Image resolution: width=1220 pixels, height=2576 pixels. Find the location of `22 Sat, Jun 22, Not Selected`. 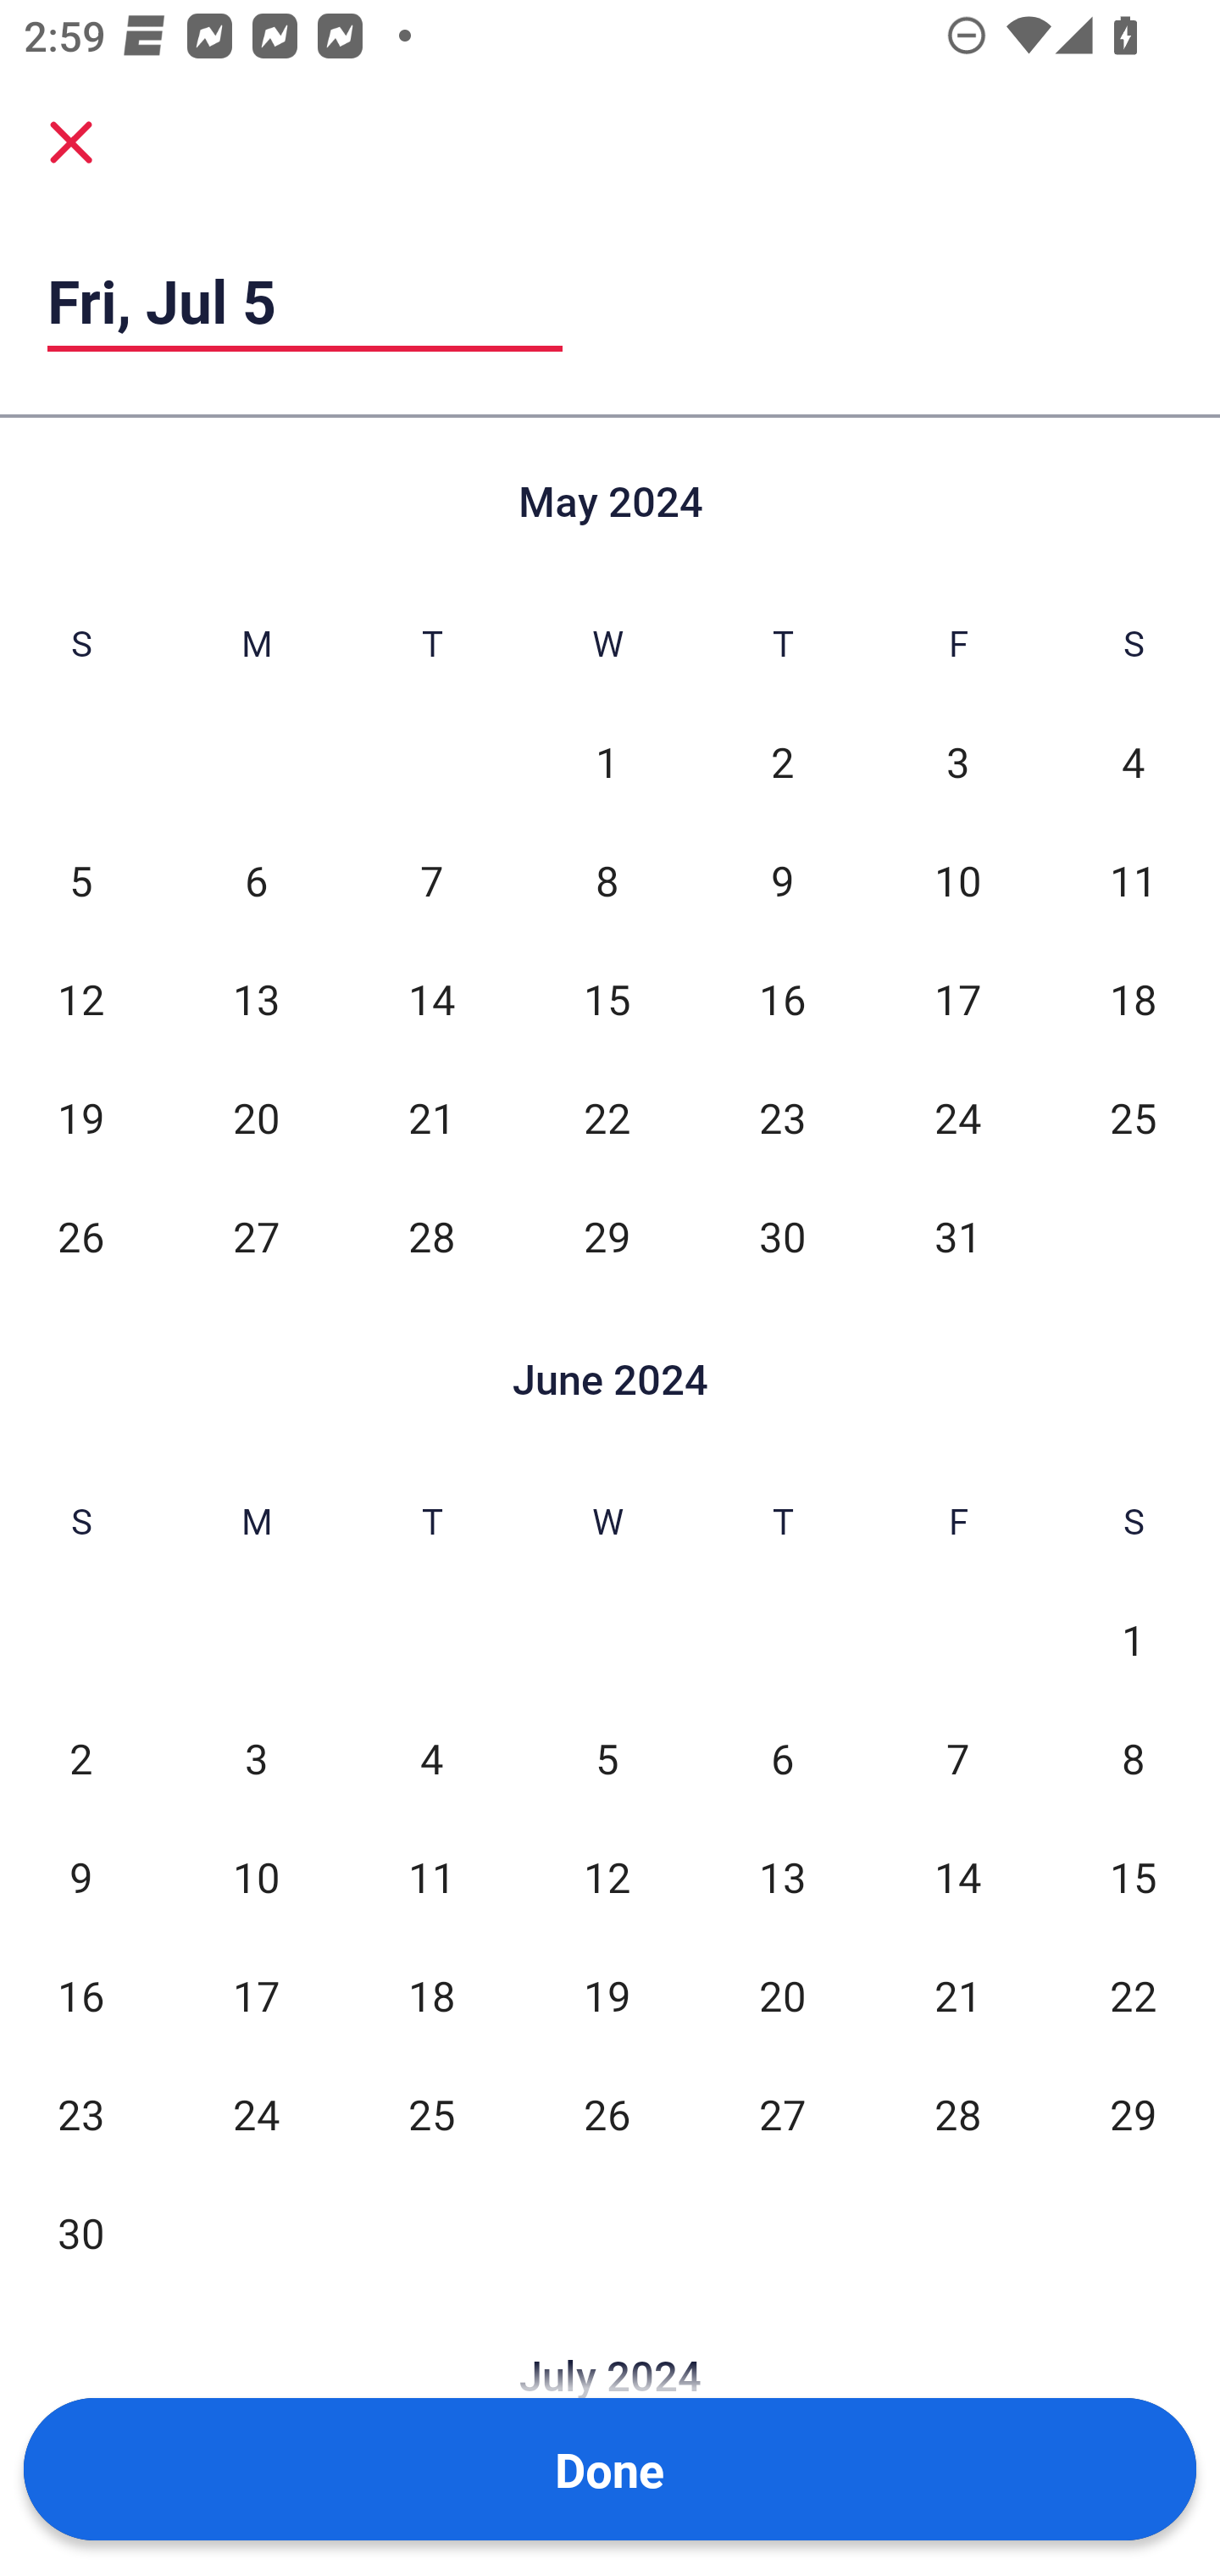

22 Sat, Jun 22, Not Selected is located at coordinates (1134, 1996).